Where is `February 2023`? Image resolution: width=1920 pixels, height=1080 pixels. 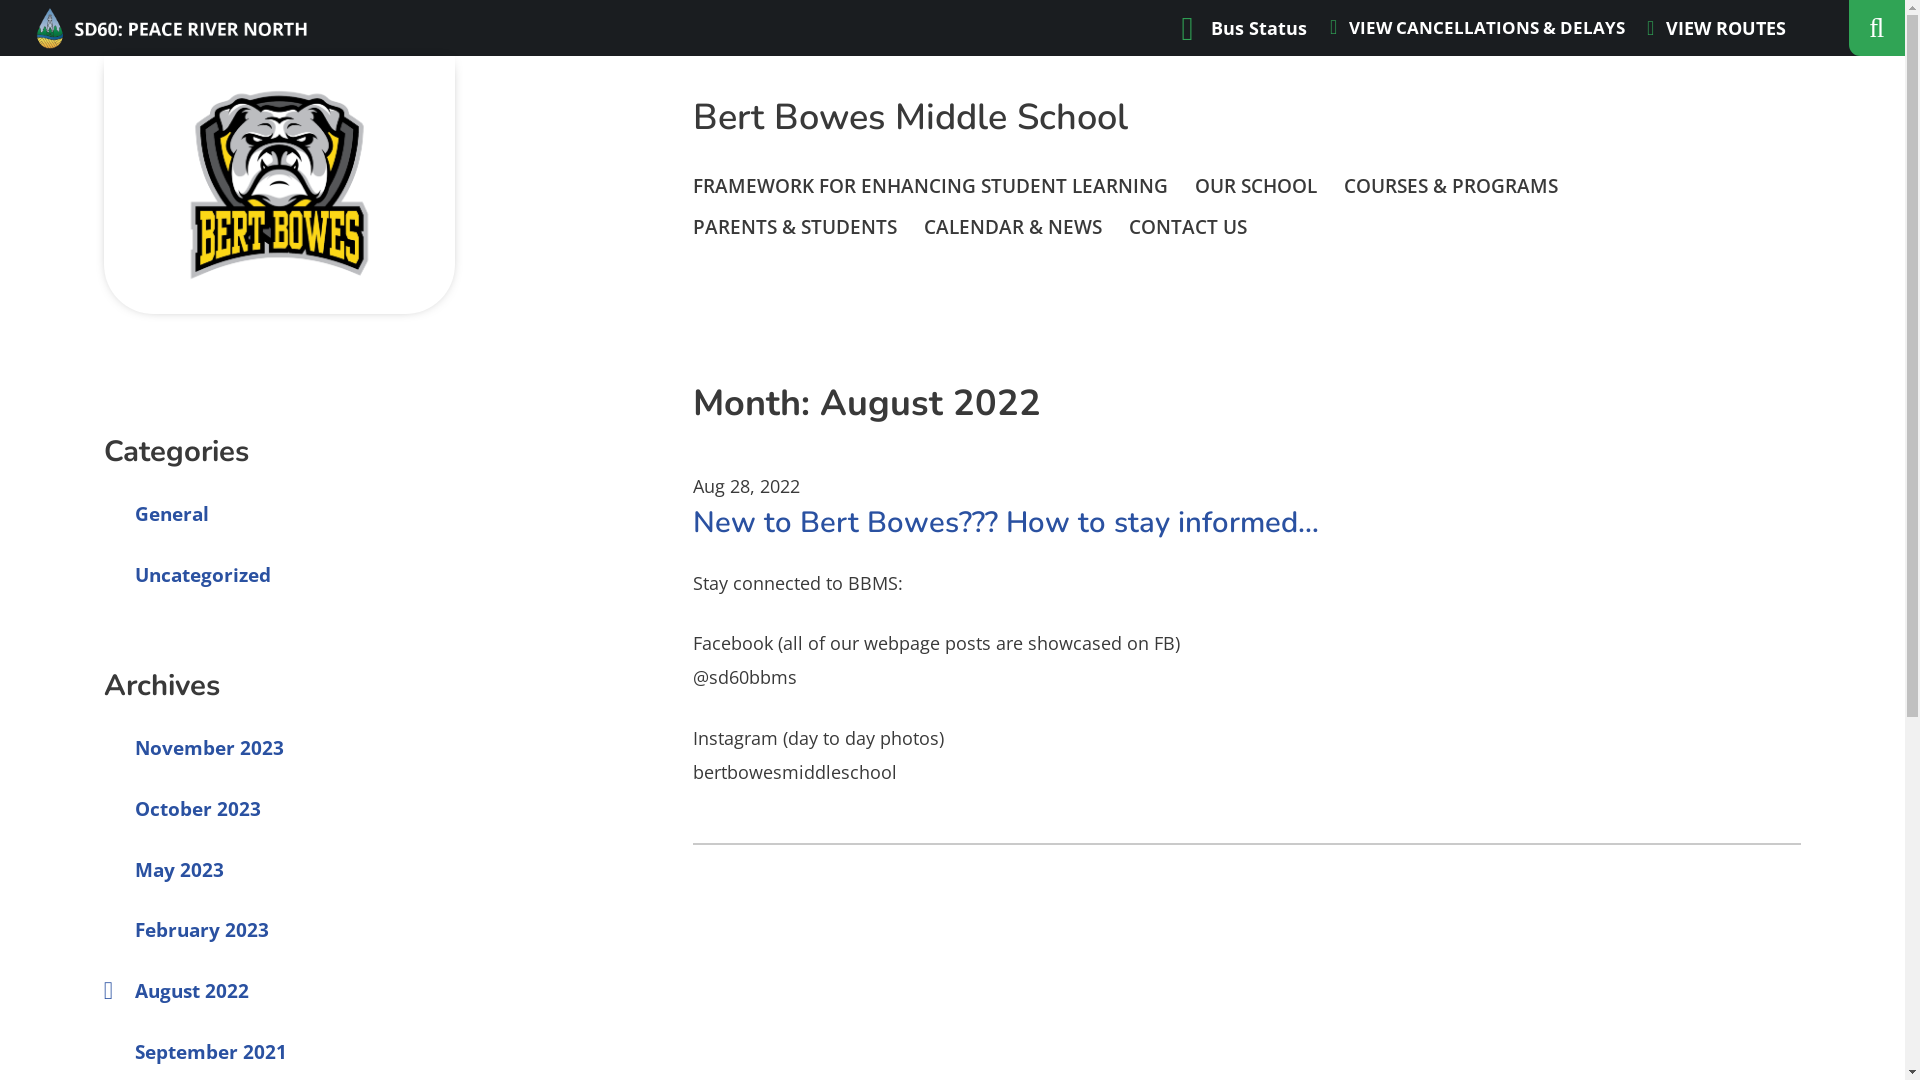 February 2023 is located at coordinates (187, 930).